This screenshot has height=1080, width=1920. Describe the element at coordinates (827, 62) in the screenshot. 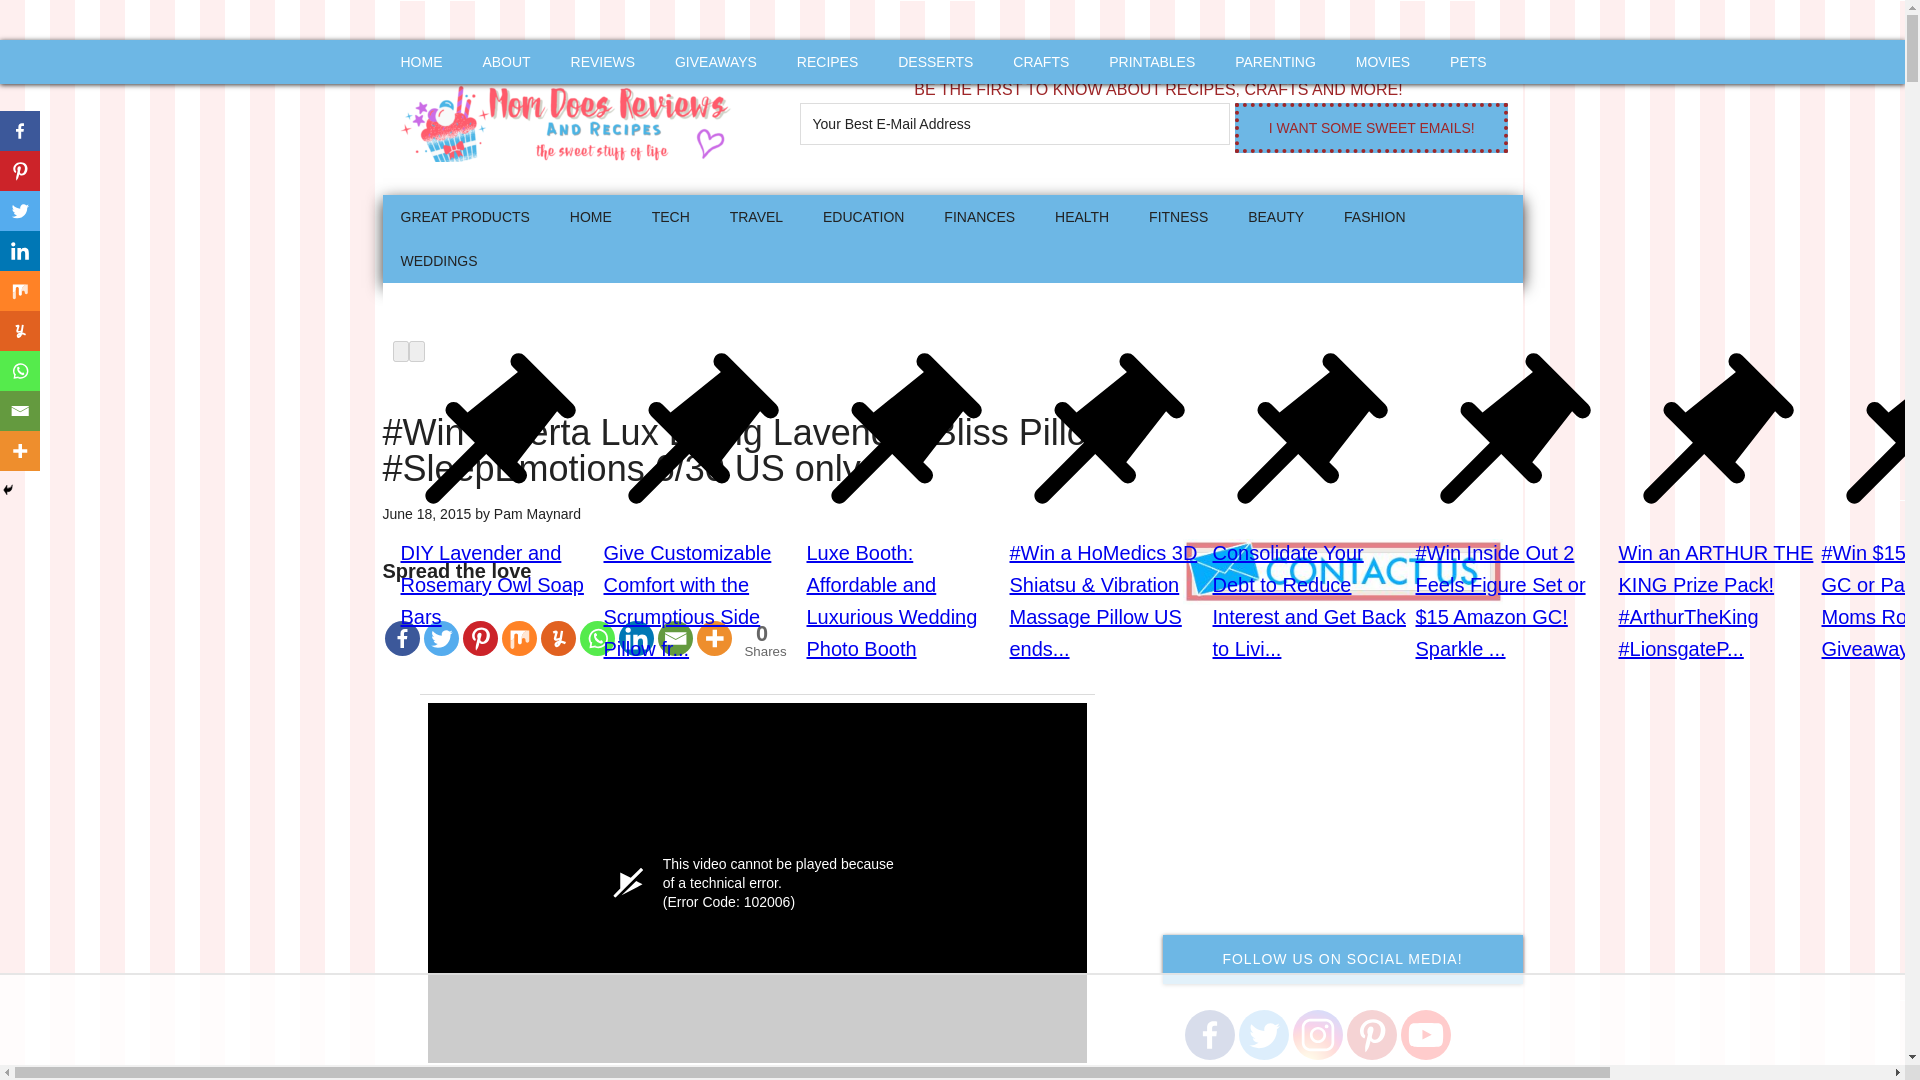

I see `RECIPES` at that location.